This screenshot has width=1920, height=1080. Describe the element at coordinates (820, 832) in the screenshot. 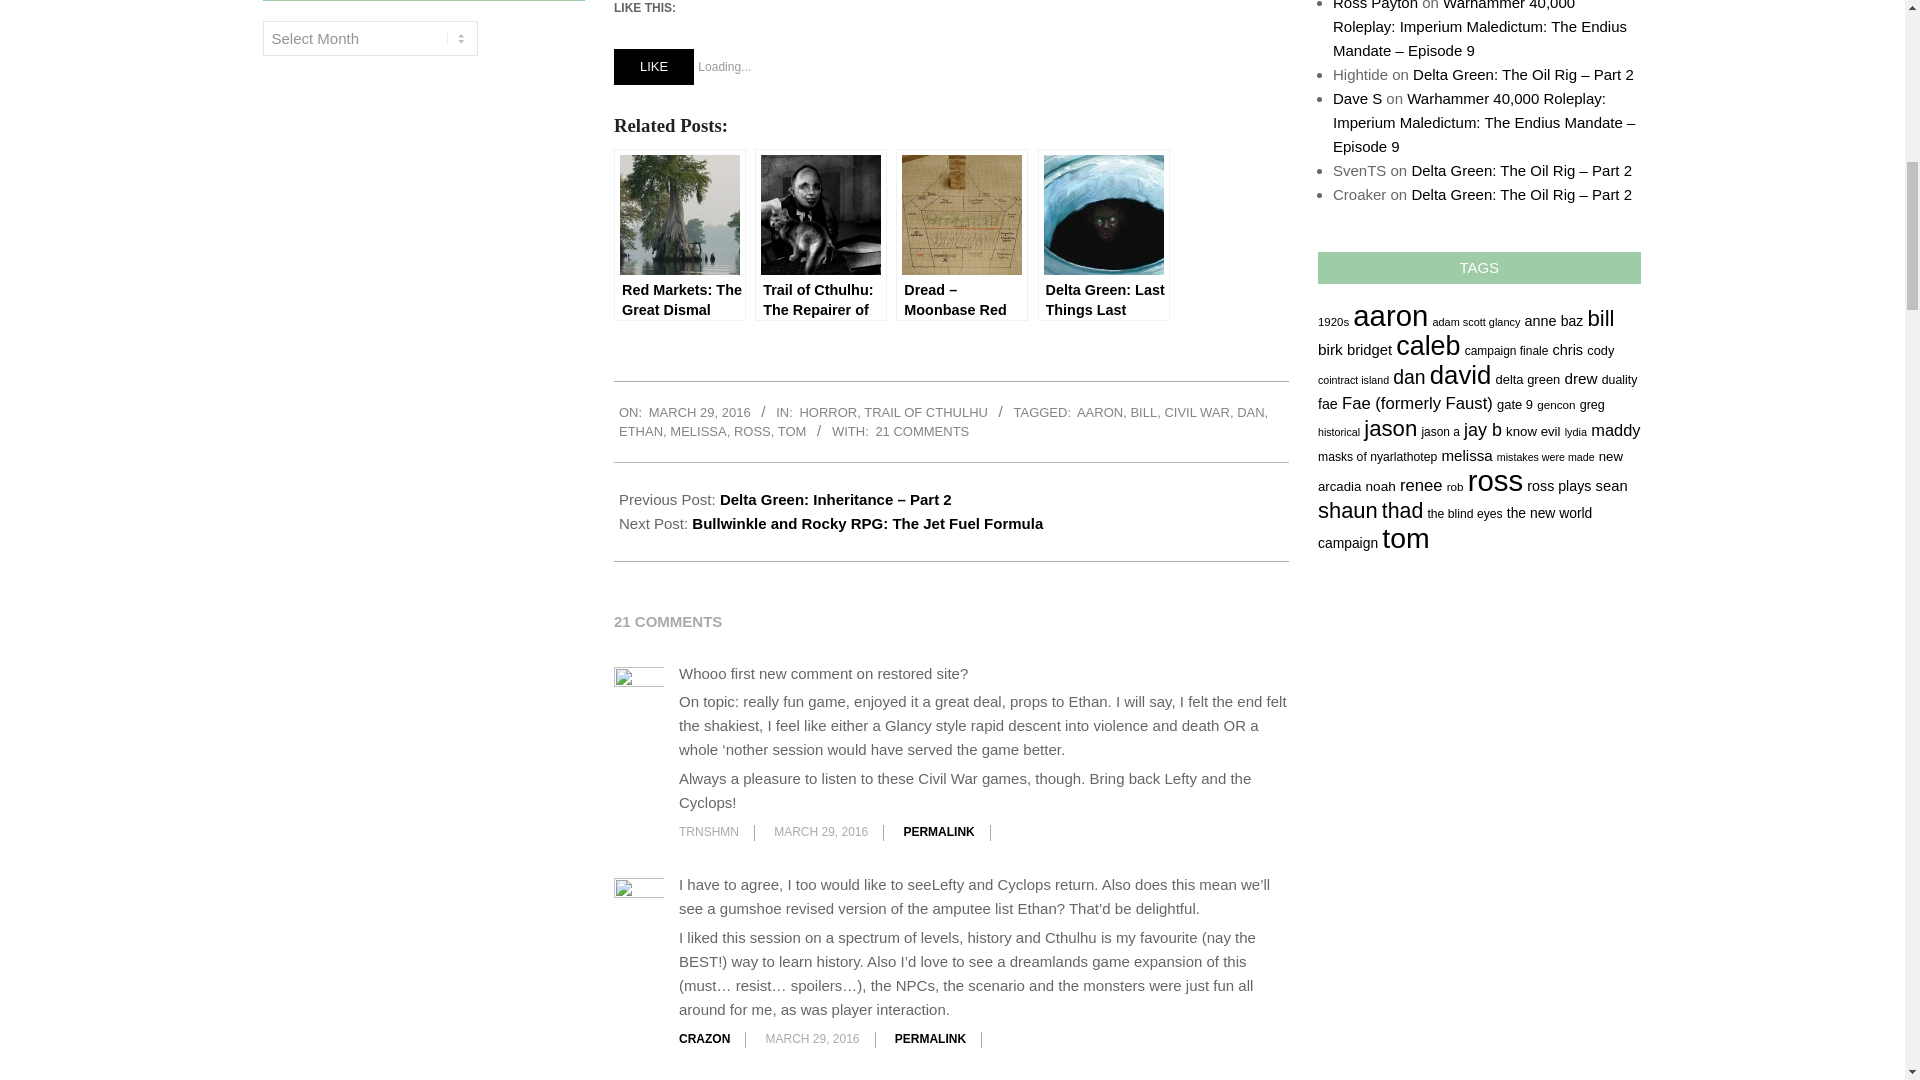

I see `Tuesday, March 29, 2016, 3:40 pm` at that location.